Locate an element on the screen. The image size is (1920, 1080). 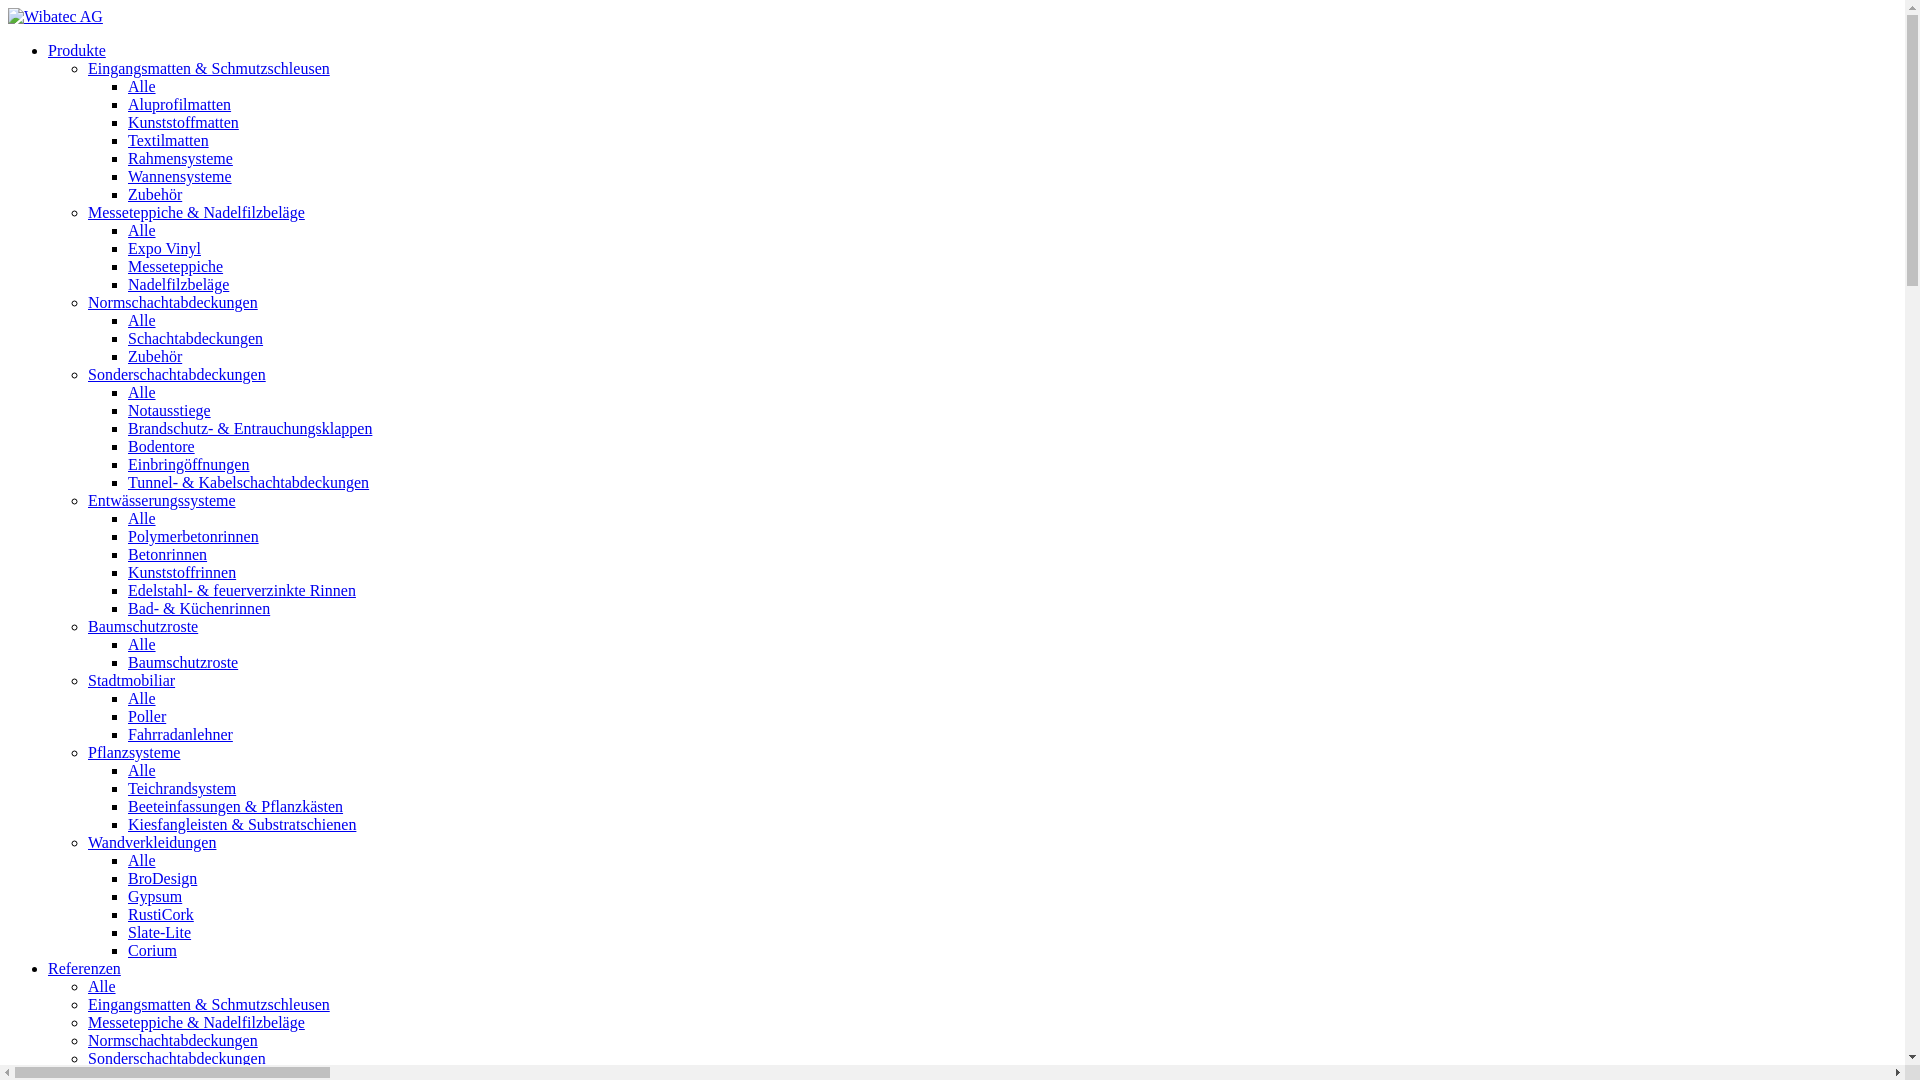
Alle is located at coordinates (142, 320).